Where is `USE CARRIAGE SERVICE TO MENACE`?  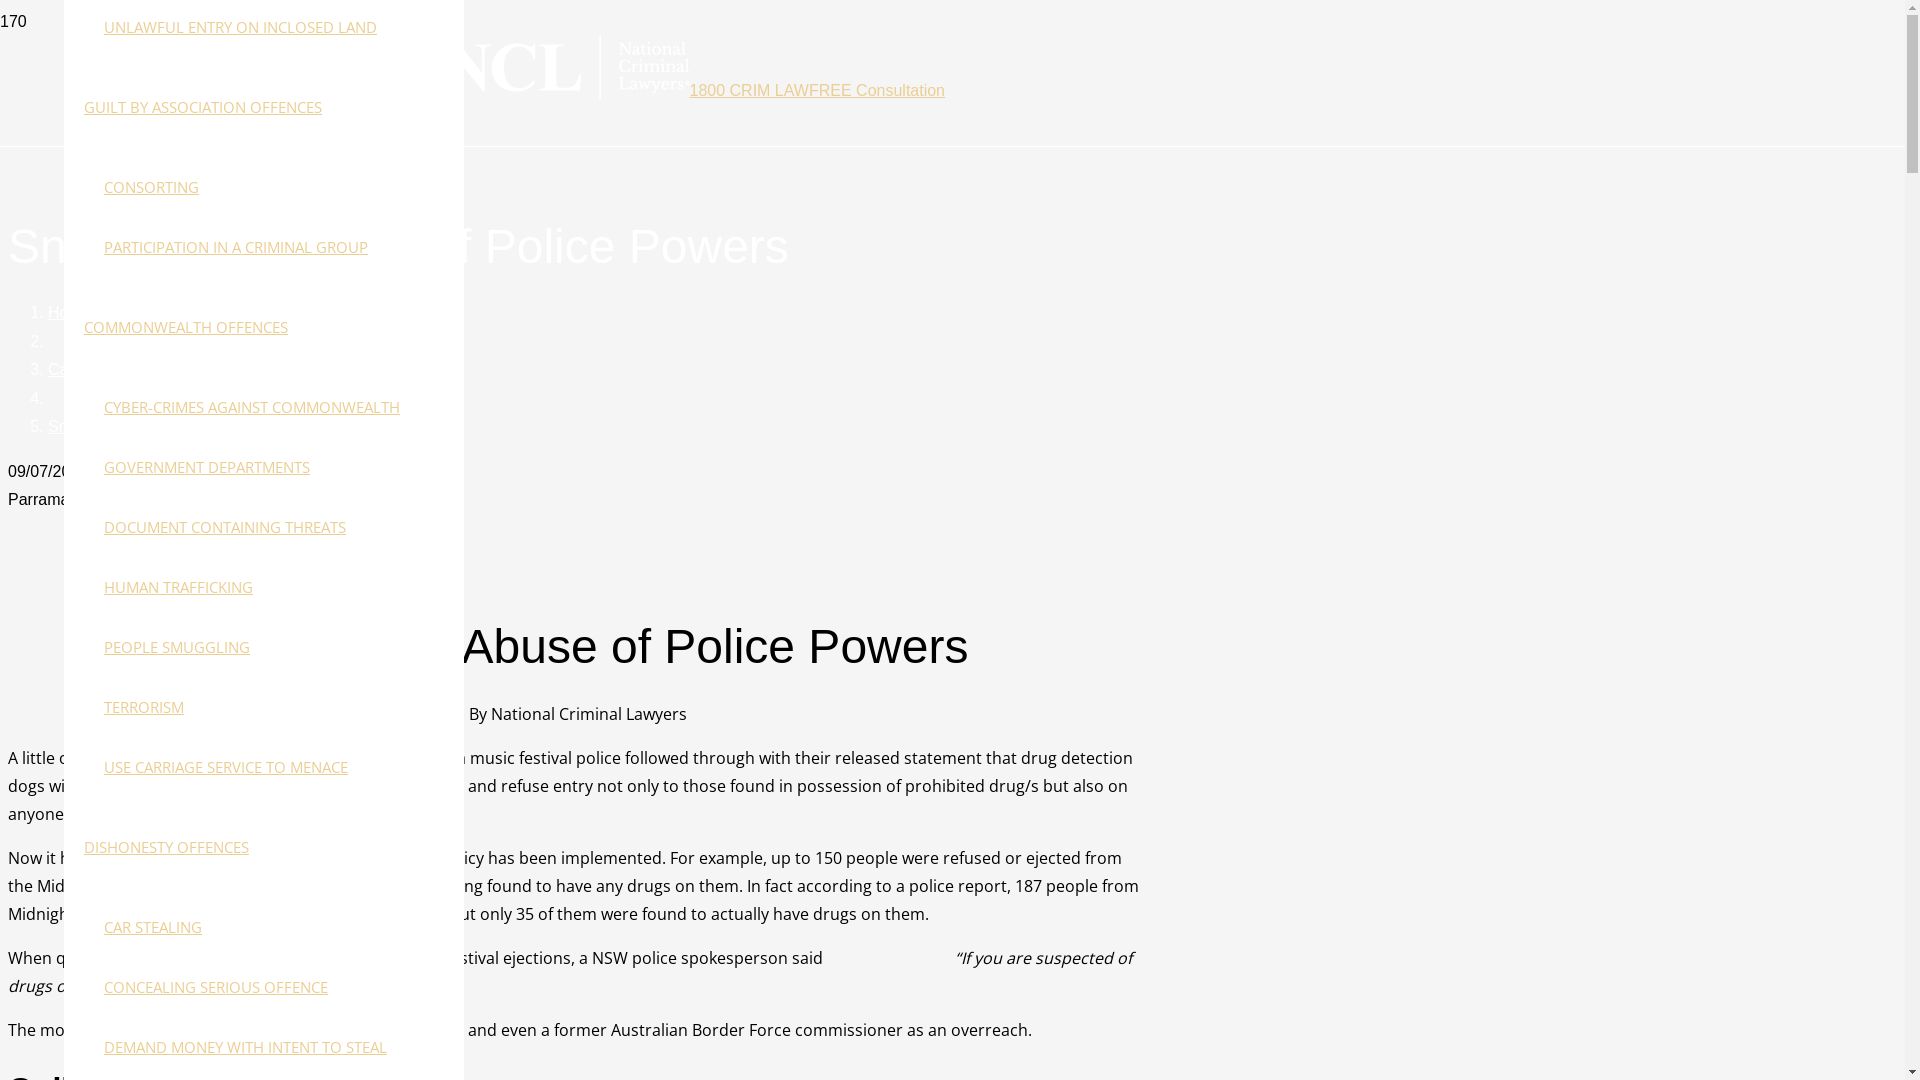 USE CARRIAGE SERVICE TO MENACE is located at coordinates (226, 767).